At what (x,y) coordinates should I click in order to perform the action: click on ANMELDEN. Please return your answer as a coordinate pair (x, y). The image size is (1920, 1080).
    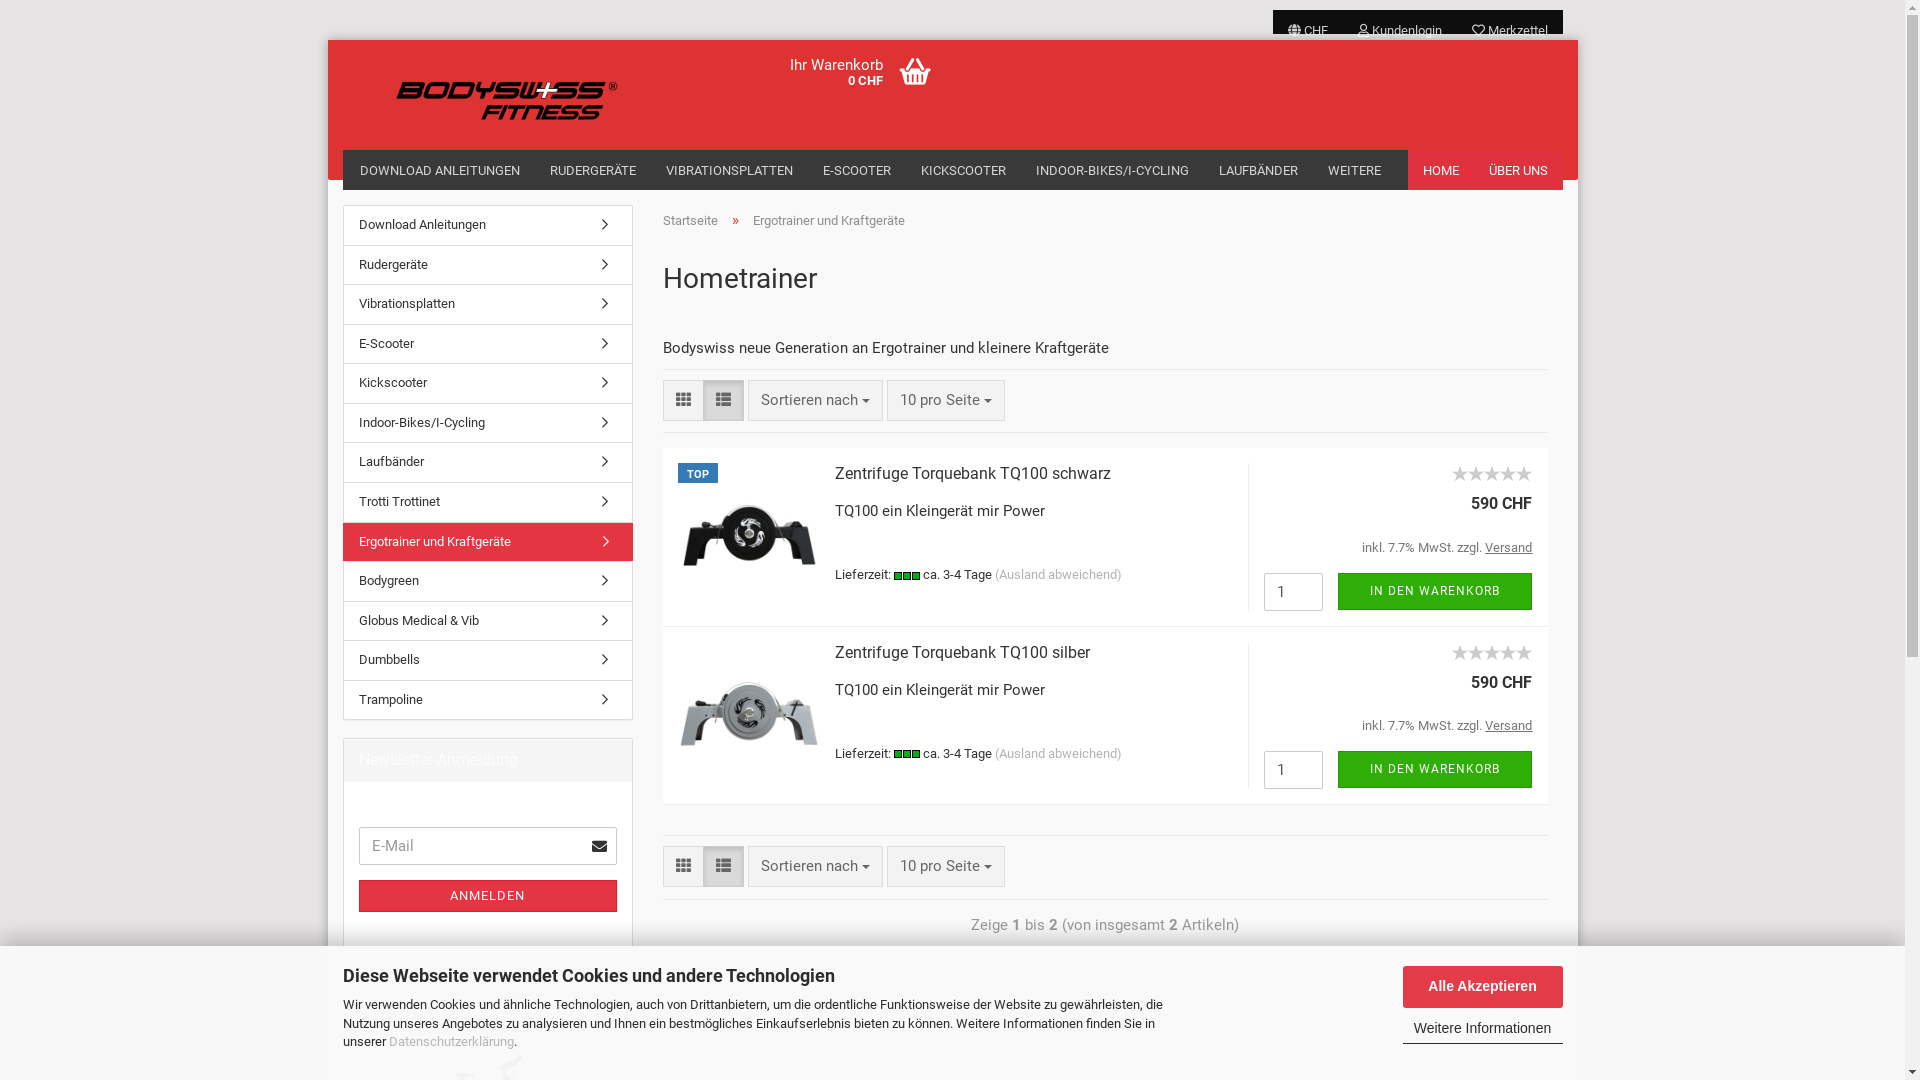
    Looking at the image, I should click on (487, 896).